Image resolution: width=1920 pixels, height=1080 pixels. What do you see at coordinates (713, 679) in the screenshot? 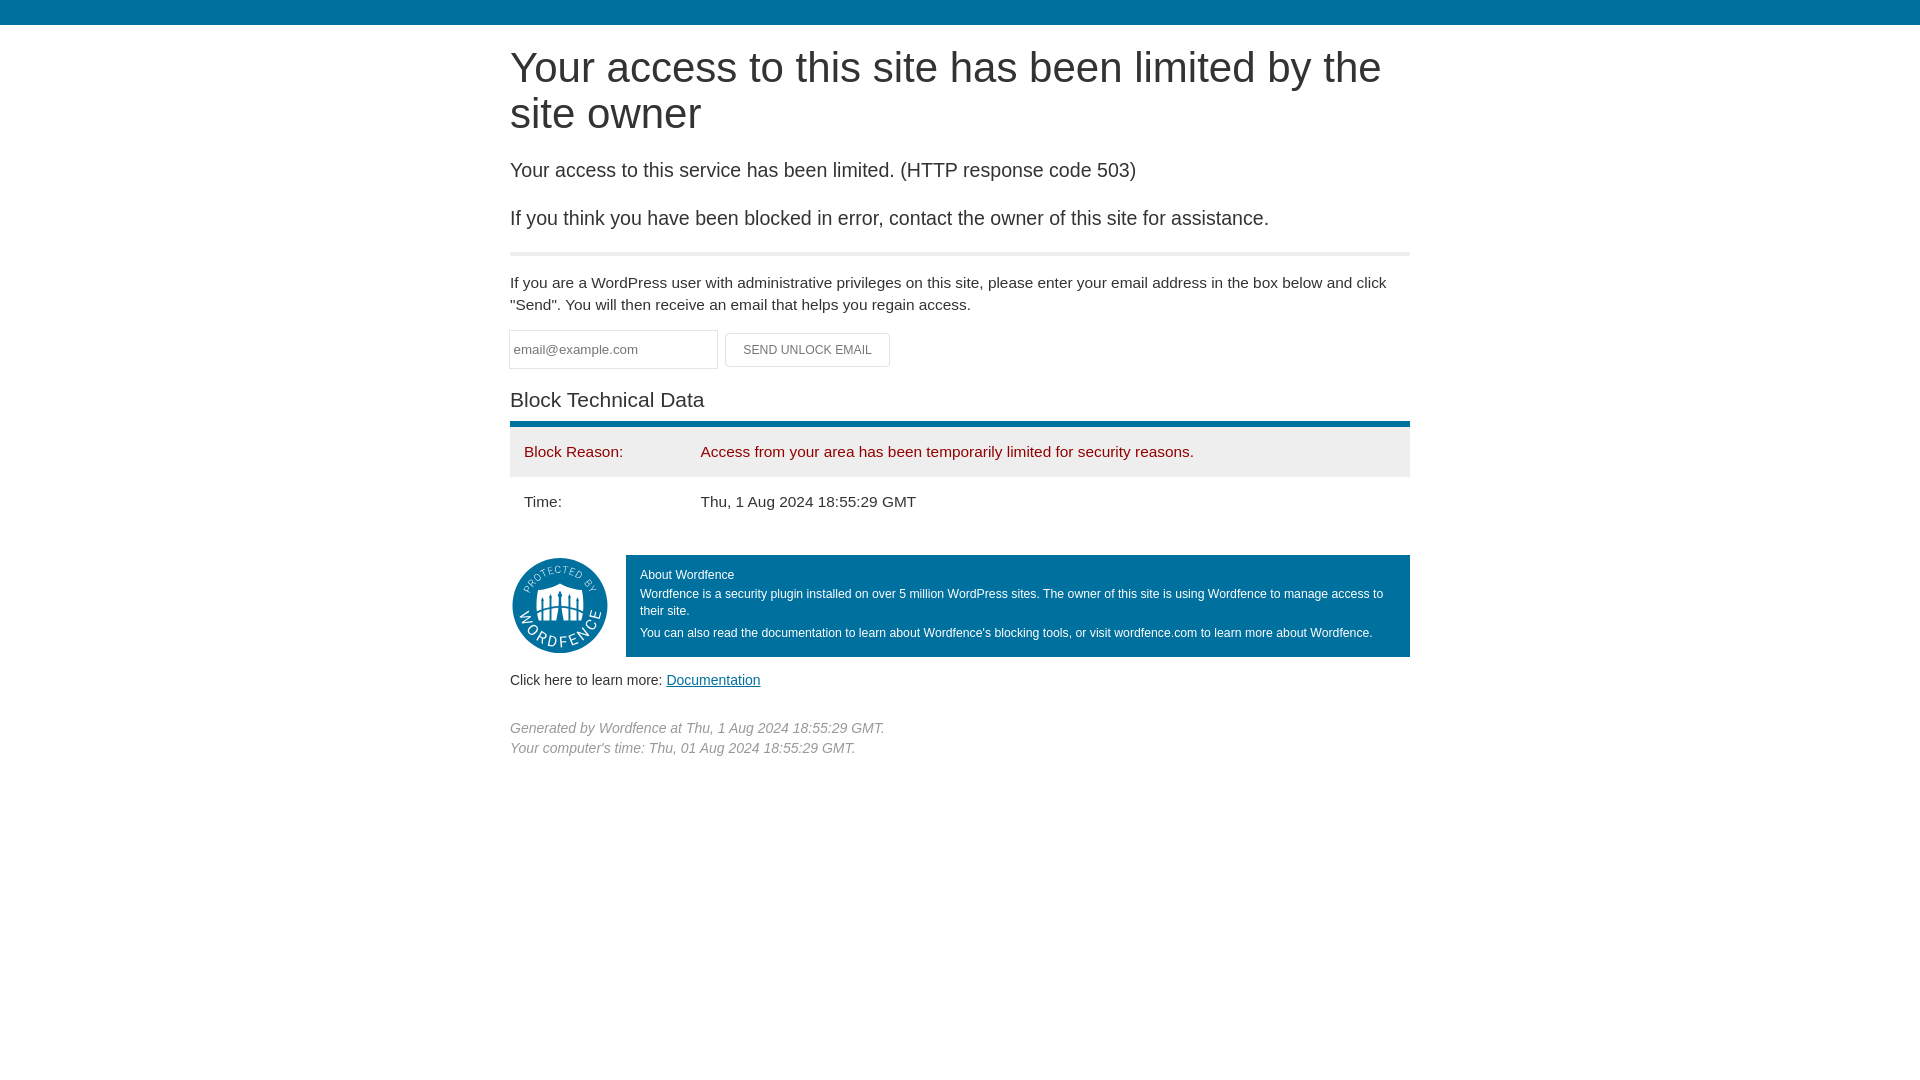
I see `Documentation` at bounding box center [713, 679].